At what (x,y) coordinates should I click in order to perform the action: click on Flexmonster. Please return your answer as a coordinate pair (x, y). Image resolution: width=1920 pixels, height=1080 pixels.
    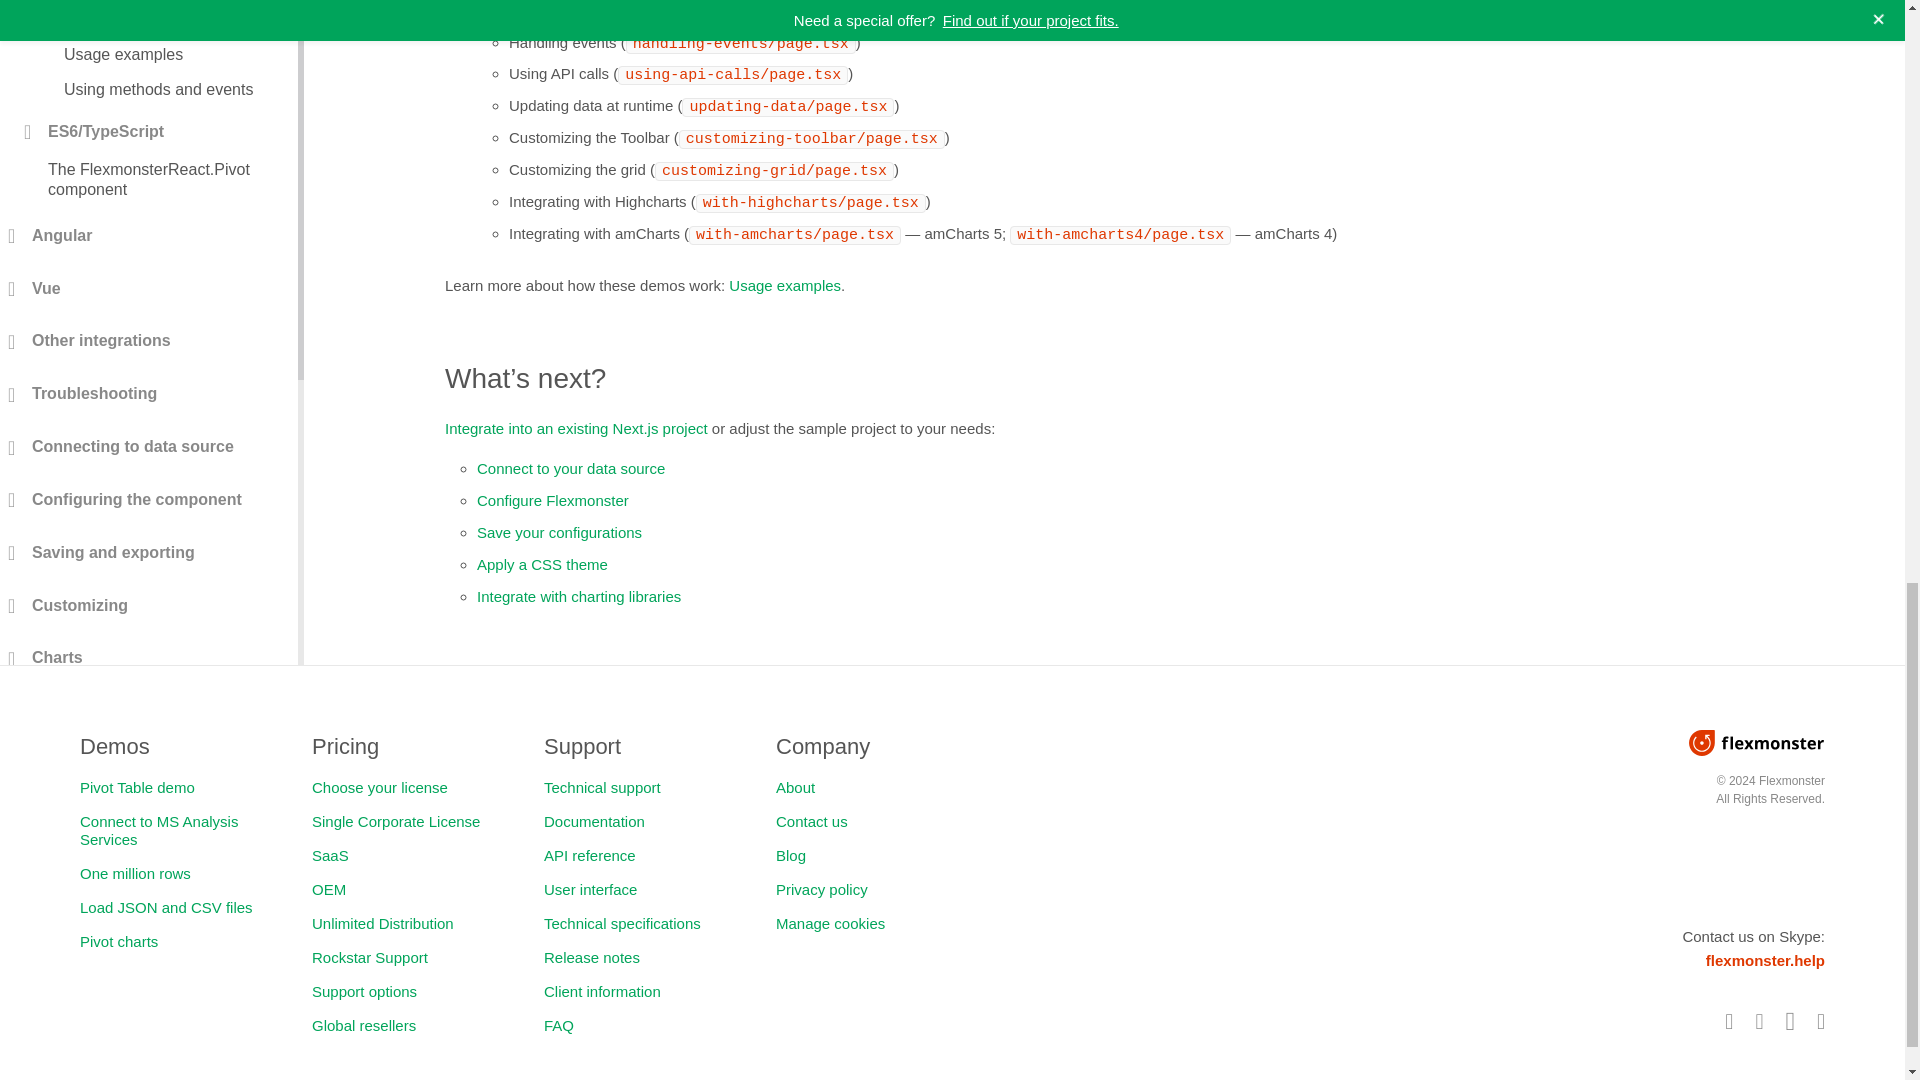
    Looking at the image, I should click on (1757, 743).